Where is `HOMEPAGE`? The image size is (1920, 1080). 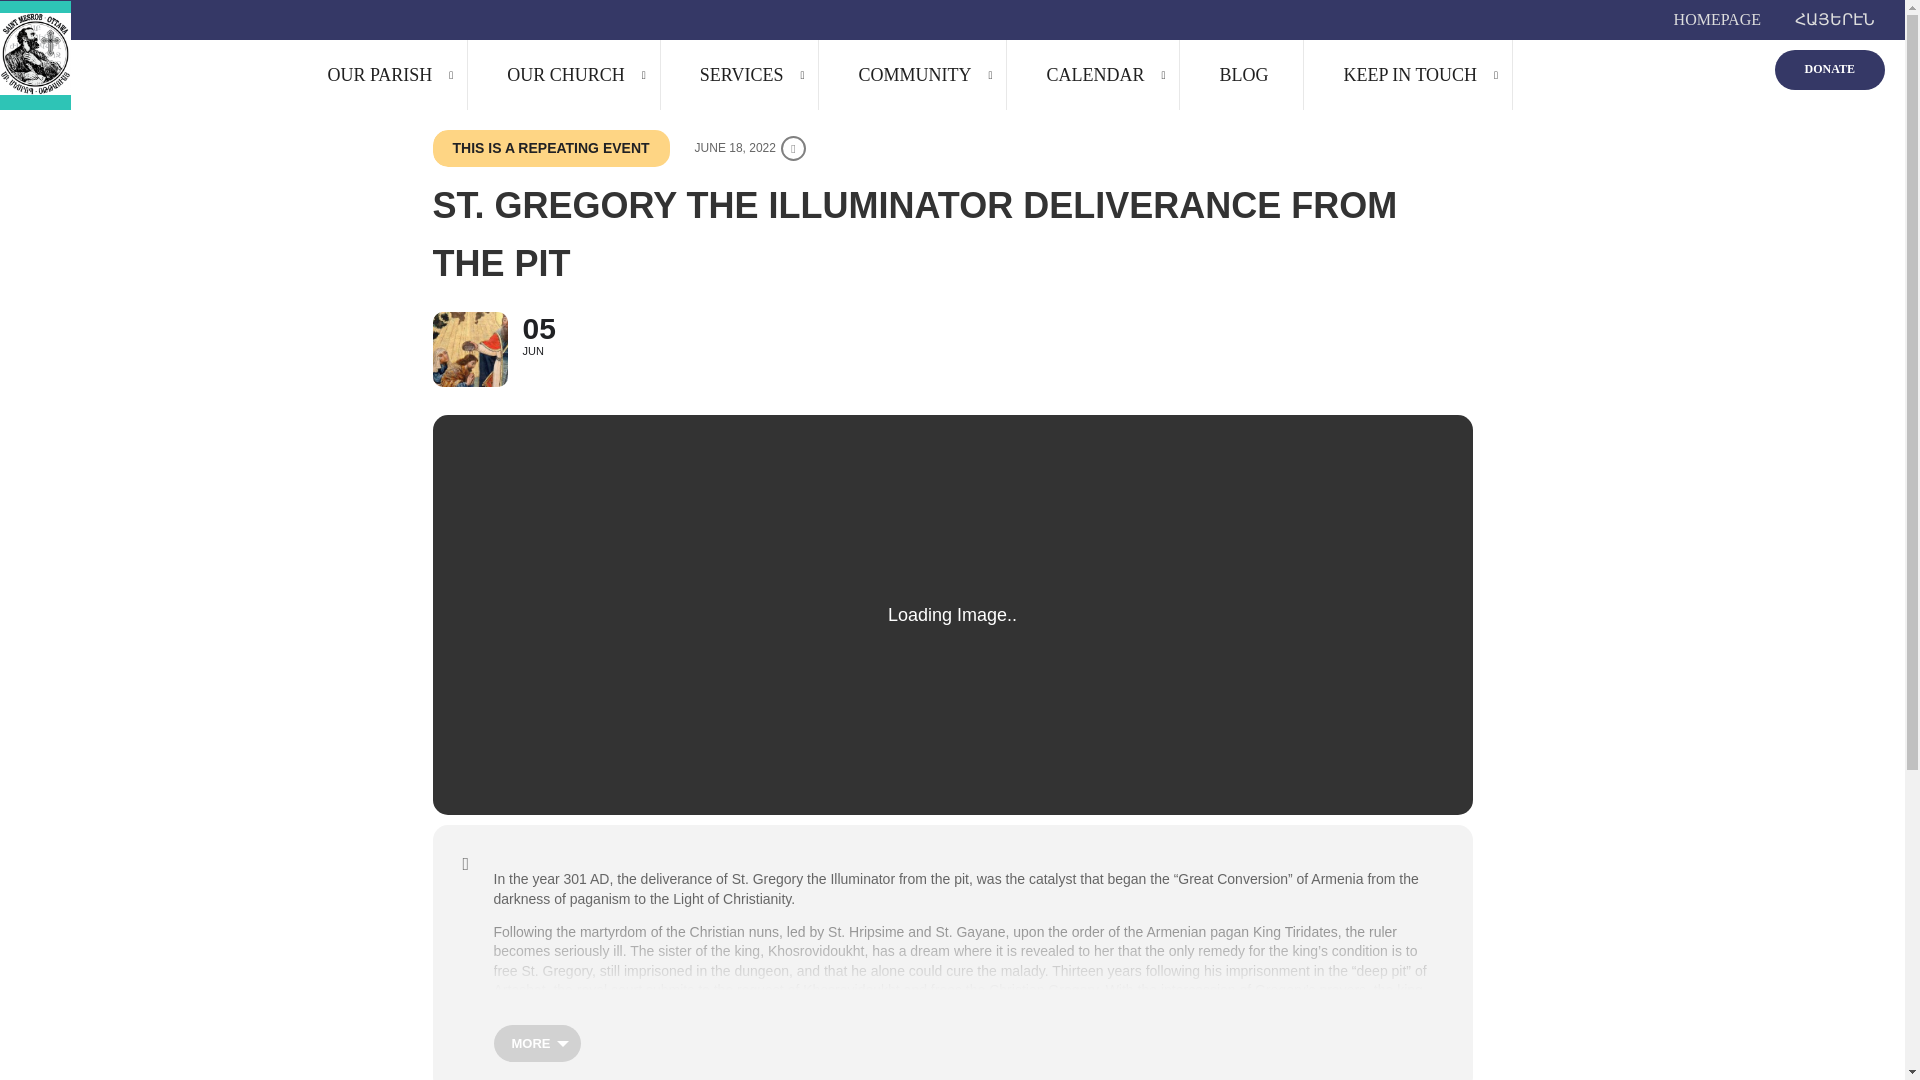
HOMEPAGE is located at coordinates (1717, 20).